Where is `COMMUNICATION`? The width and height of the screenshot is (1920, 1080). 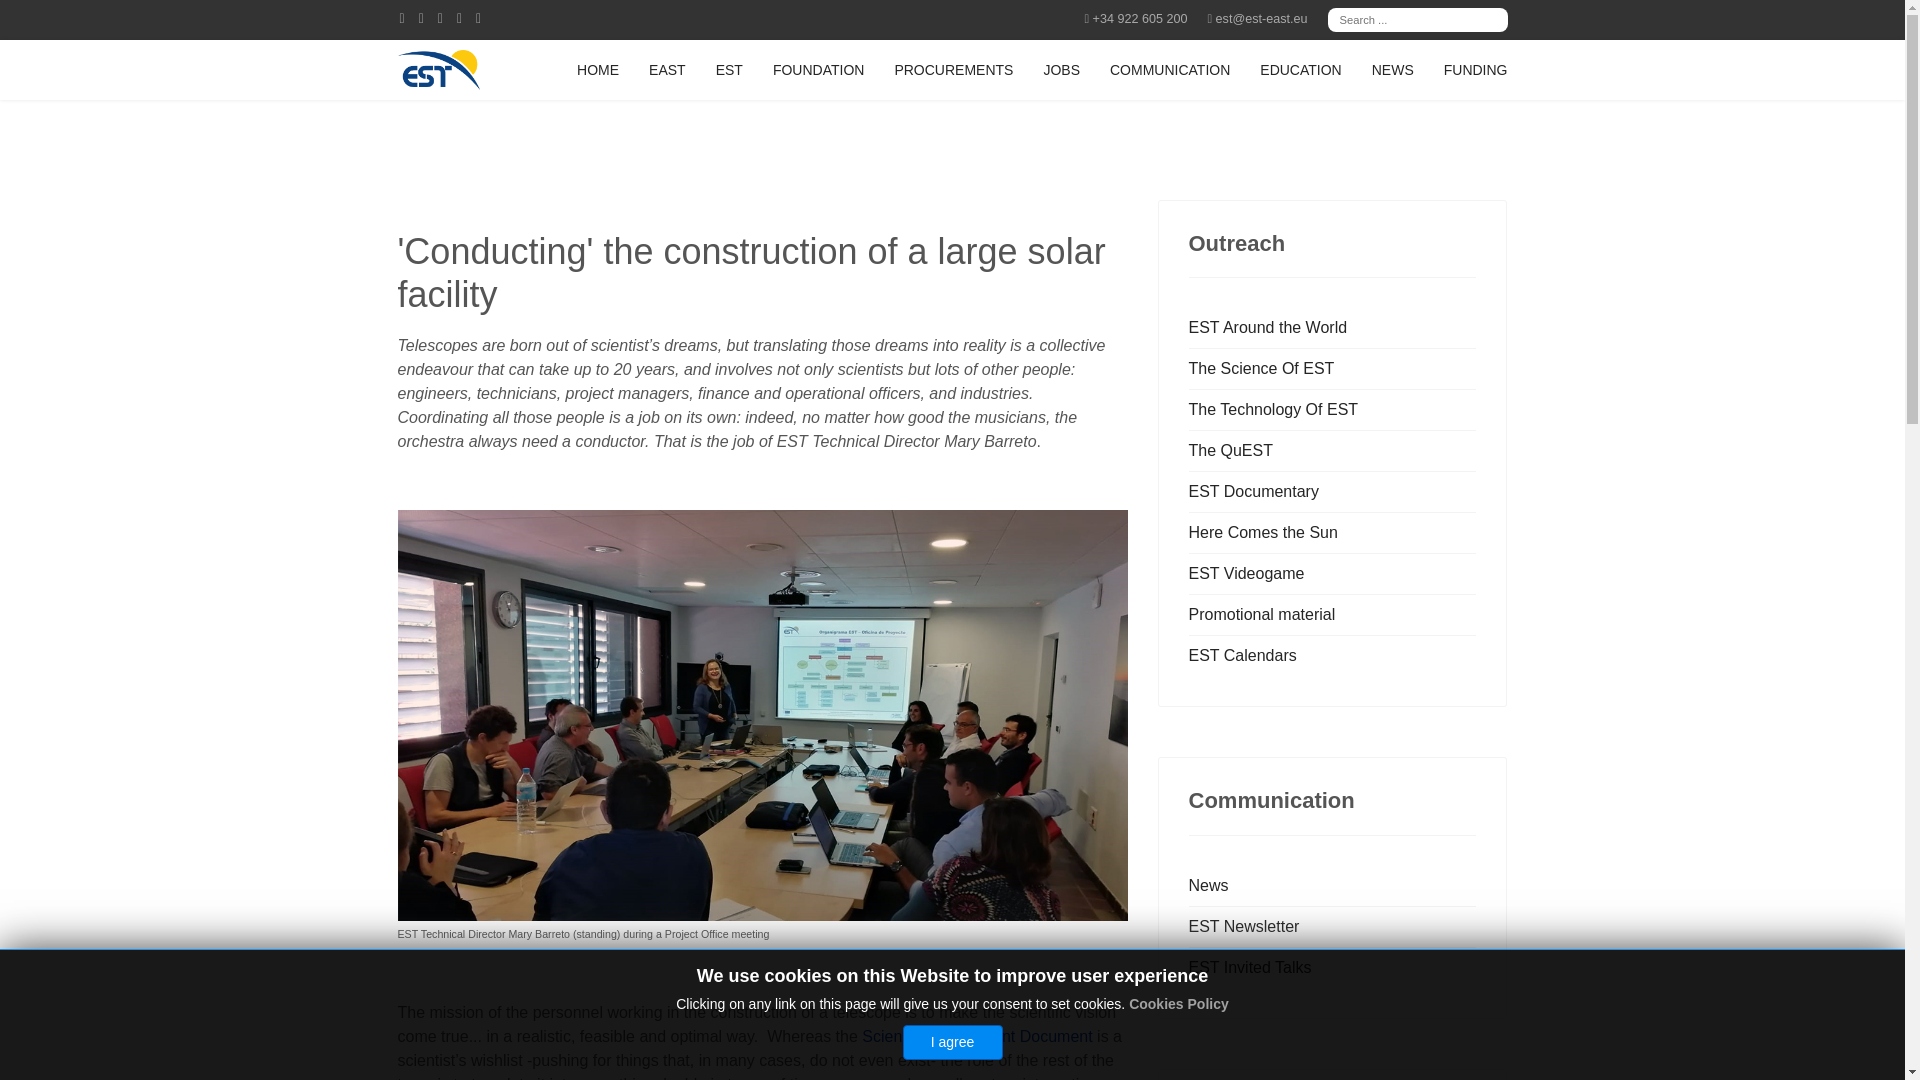
COMMUNICATION is located at coordinates (1169, 70).